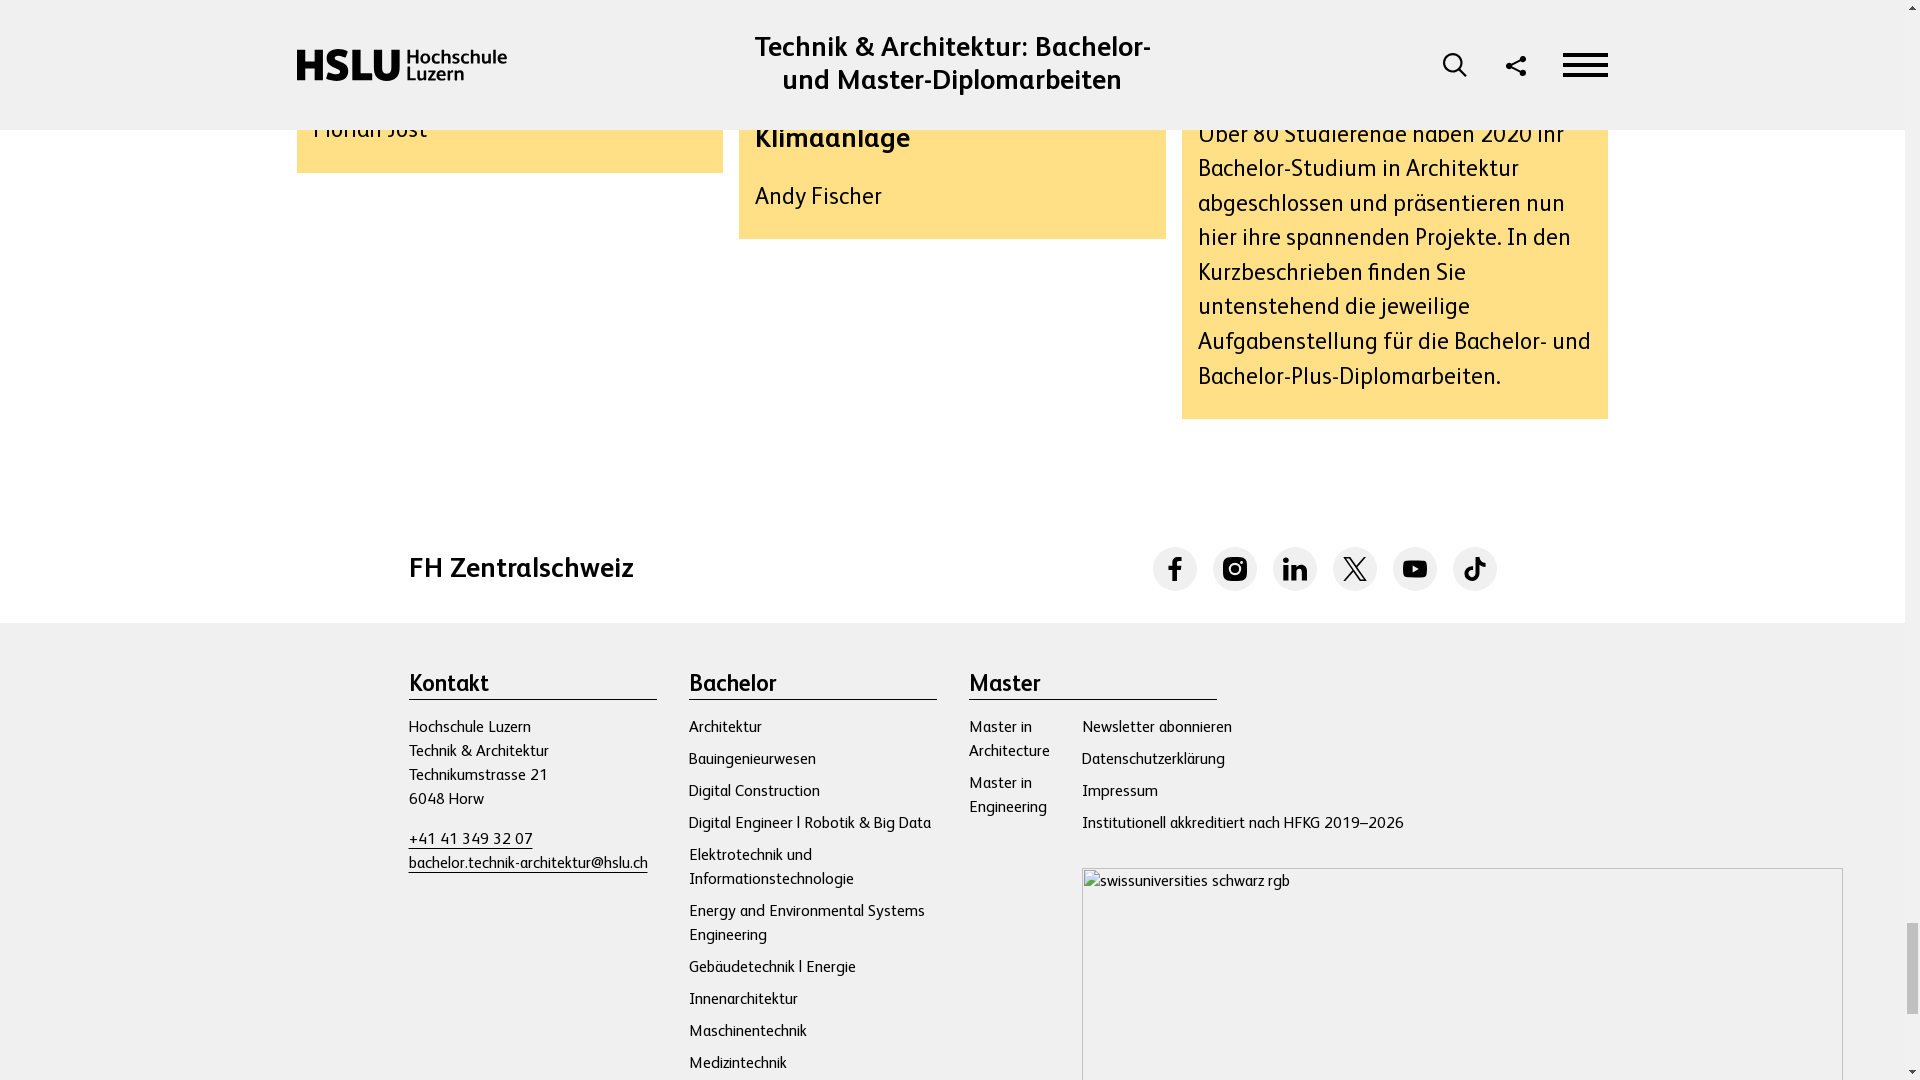 The width and height of the screenshot is (1920, 1080). What do you see at coordinates (509, 86) in the screenshot?
I see `Mehr zu Formula Student Electric erfahren` at bounding box center [509, 86].